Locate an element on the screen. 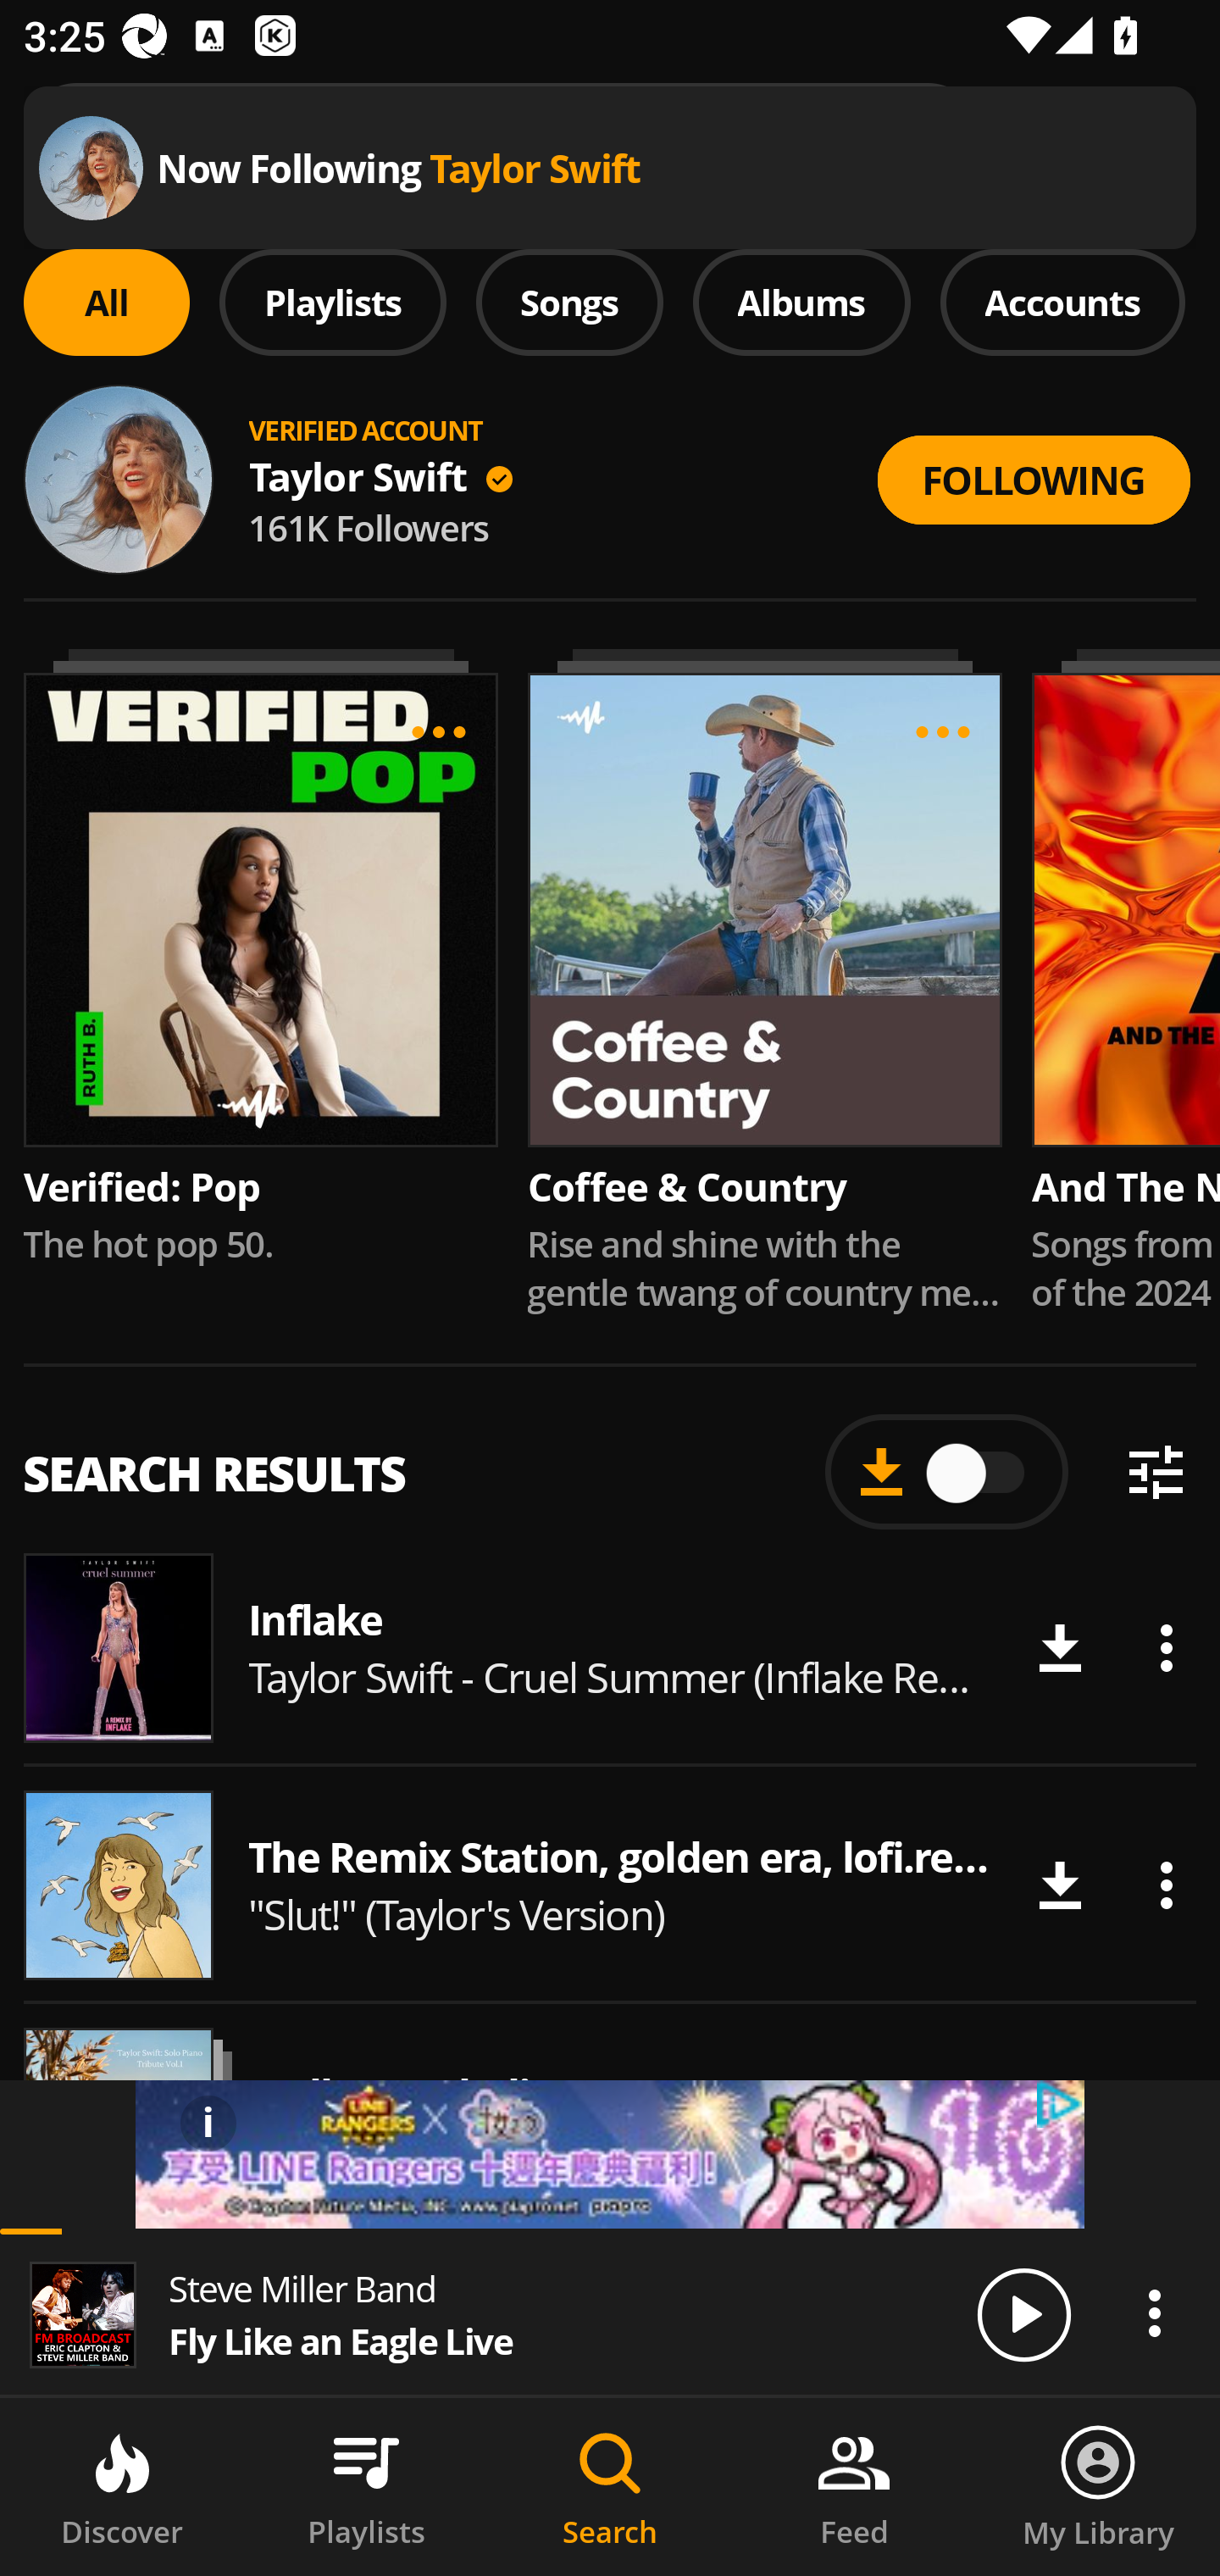 The width and height of the screenshot is (1220, 2576). Actions is located at coordinates (1166, 1885).